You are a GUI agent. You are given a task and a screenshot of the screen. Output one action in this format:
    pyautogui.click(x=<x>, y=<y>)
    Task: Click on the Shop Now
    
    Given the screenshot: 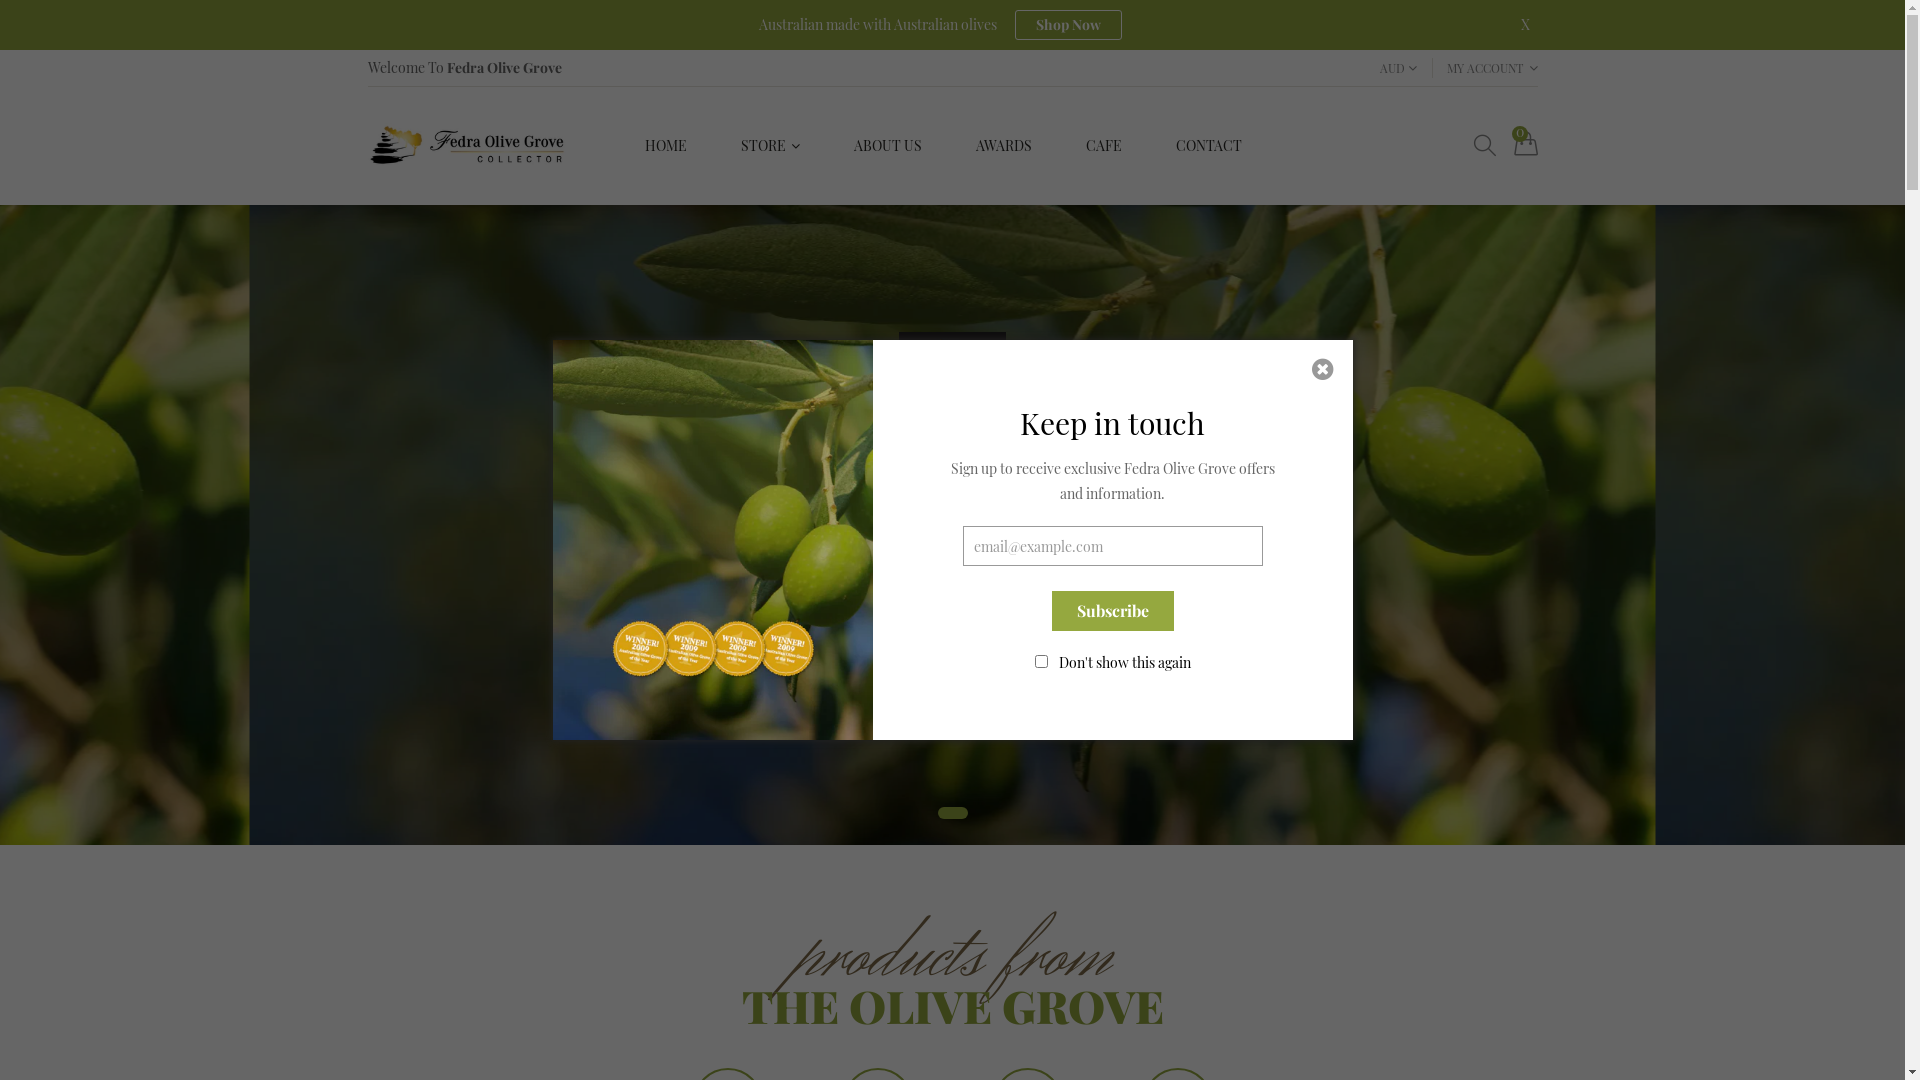 What is the action you would take?
    pyautogui.click(x=1067, y=25)
    